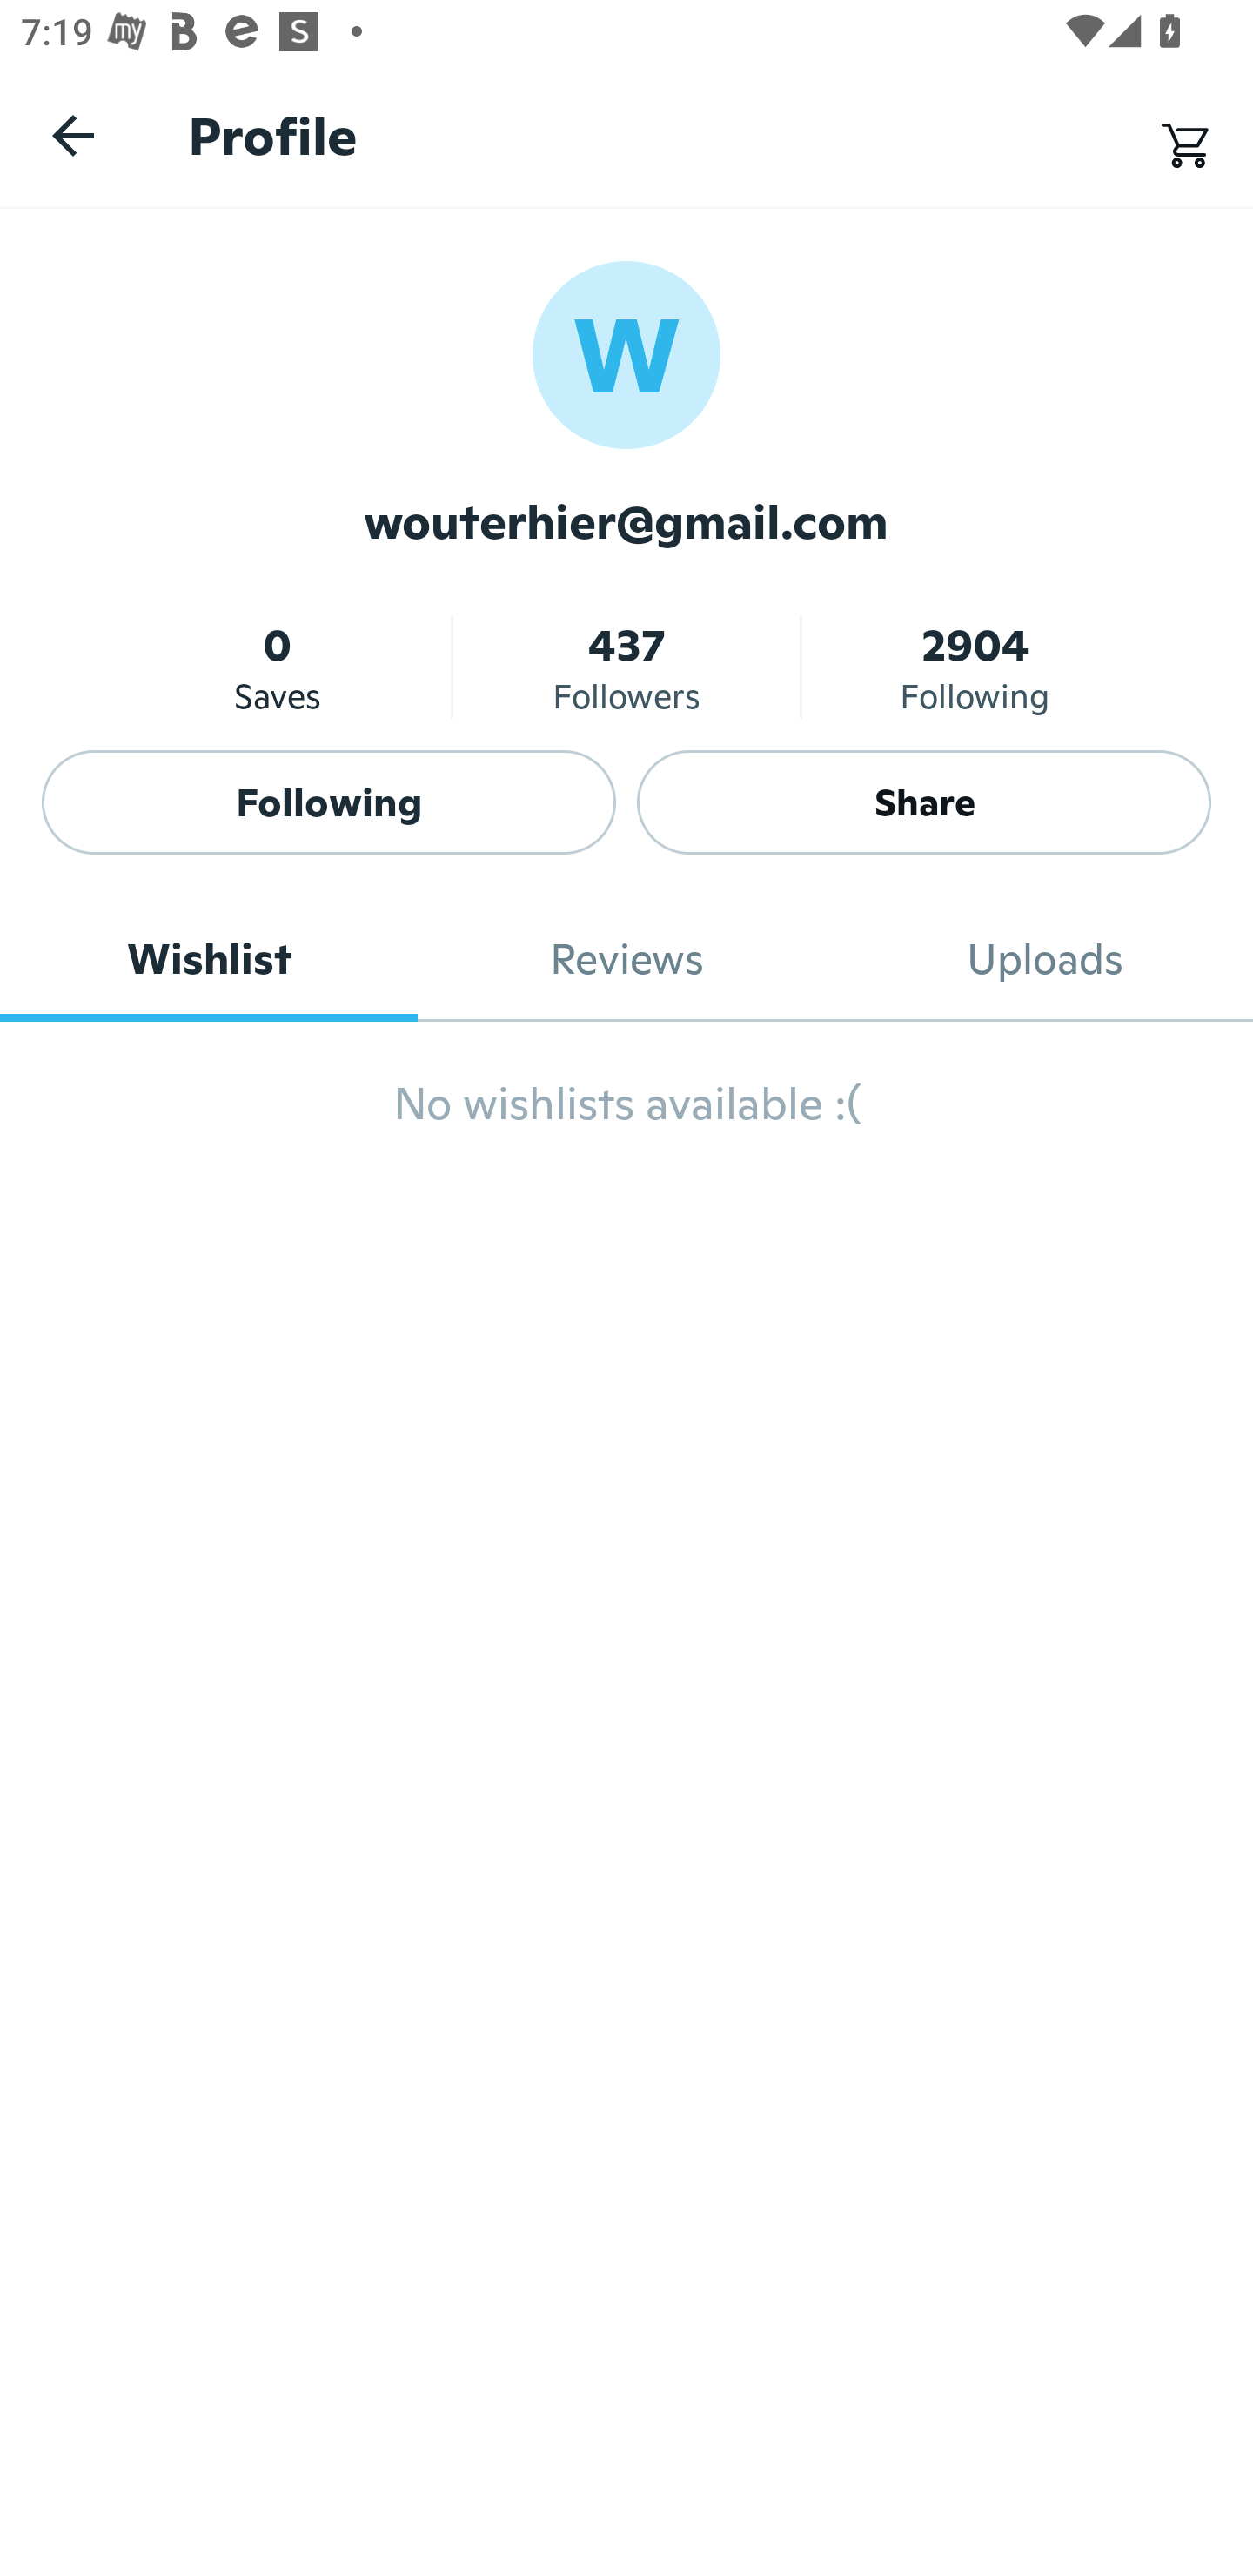 This screenshot has width=1253, height=2576. What do you see at coordinates (975, 667) in the screenshot?
I see `2904 Following` at bounding box center [975, 667].